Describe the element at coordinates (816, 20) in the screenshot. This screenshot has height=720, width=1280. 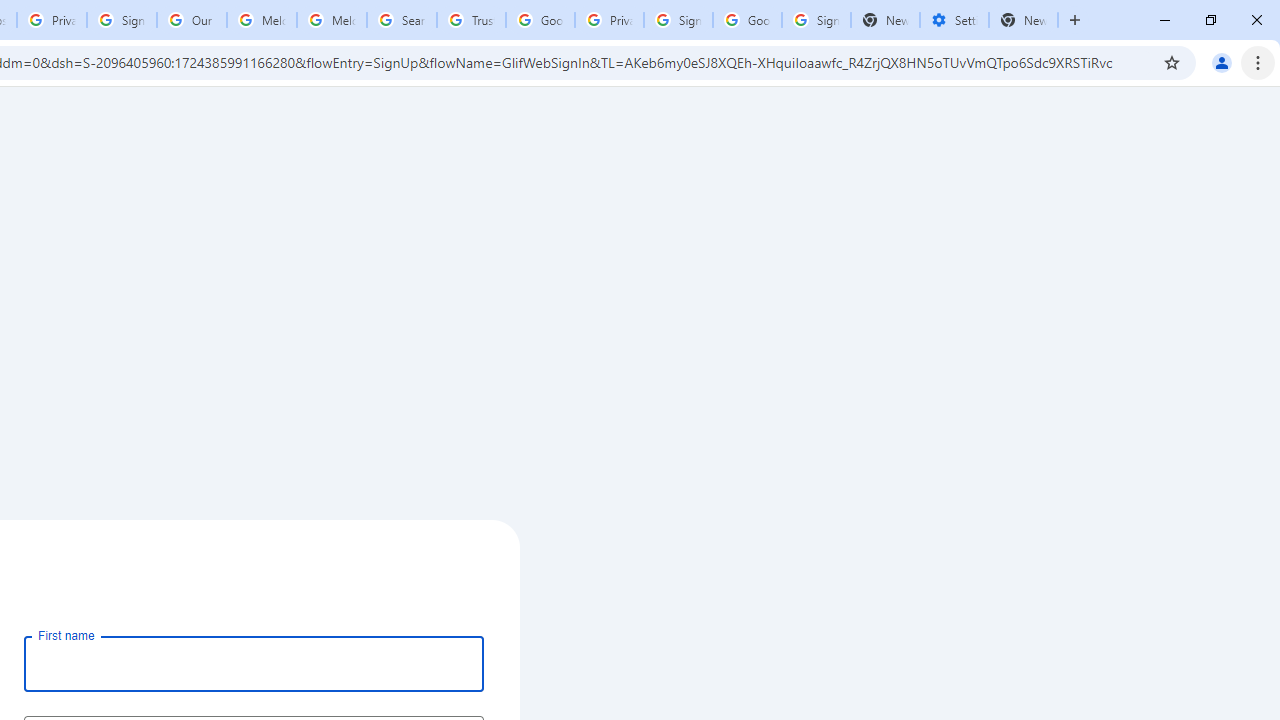
I see `Sign in - Google Accounts` at that location.